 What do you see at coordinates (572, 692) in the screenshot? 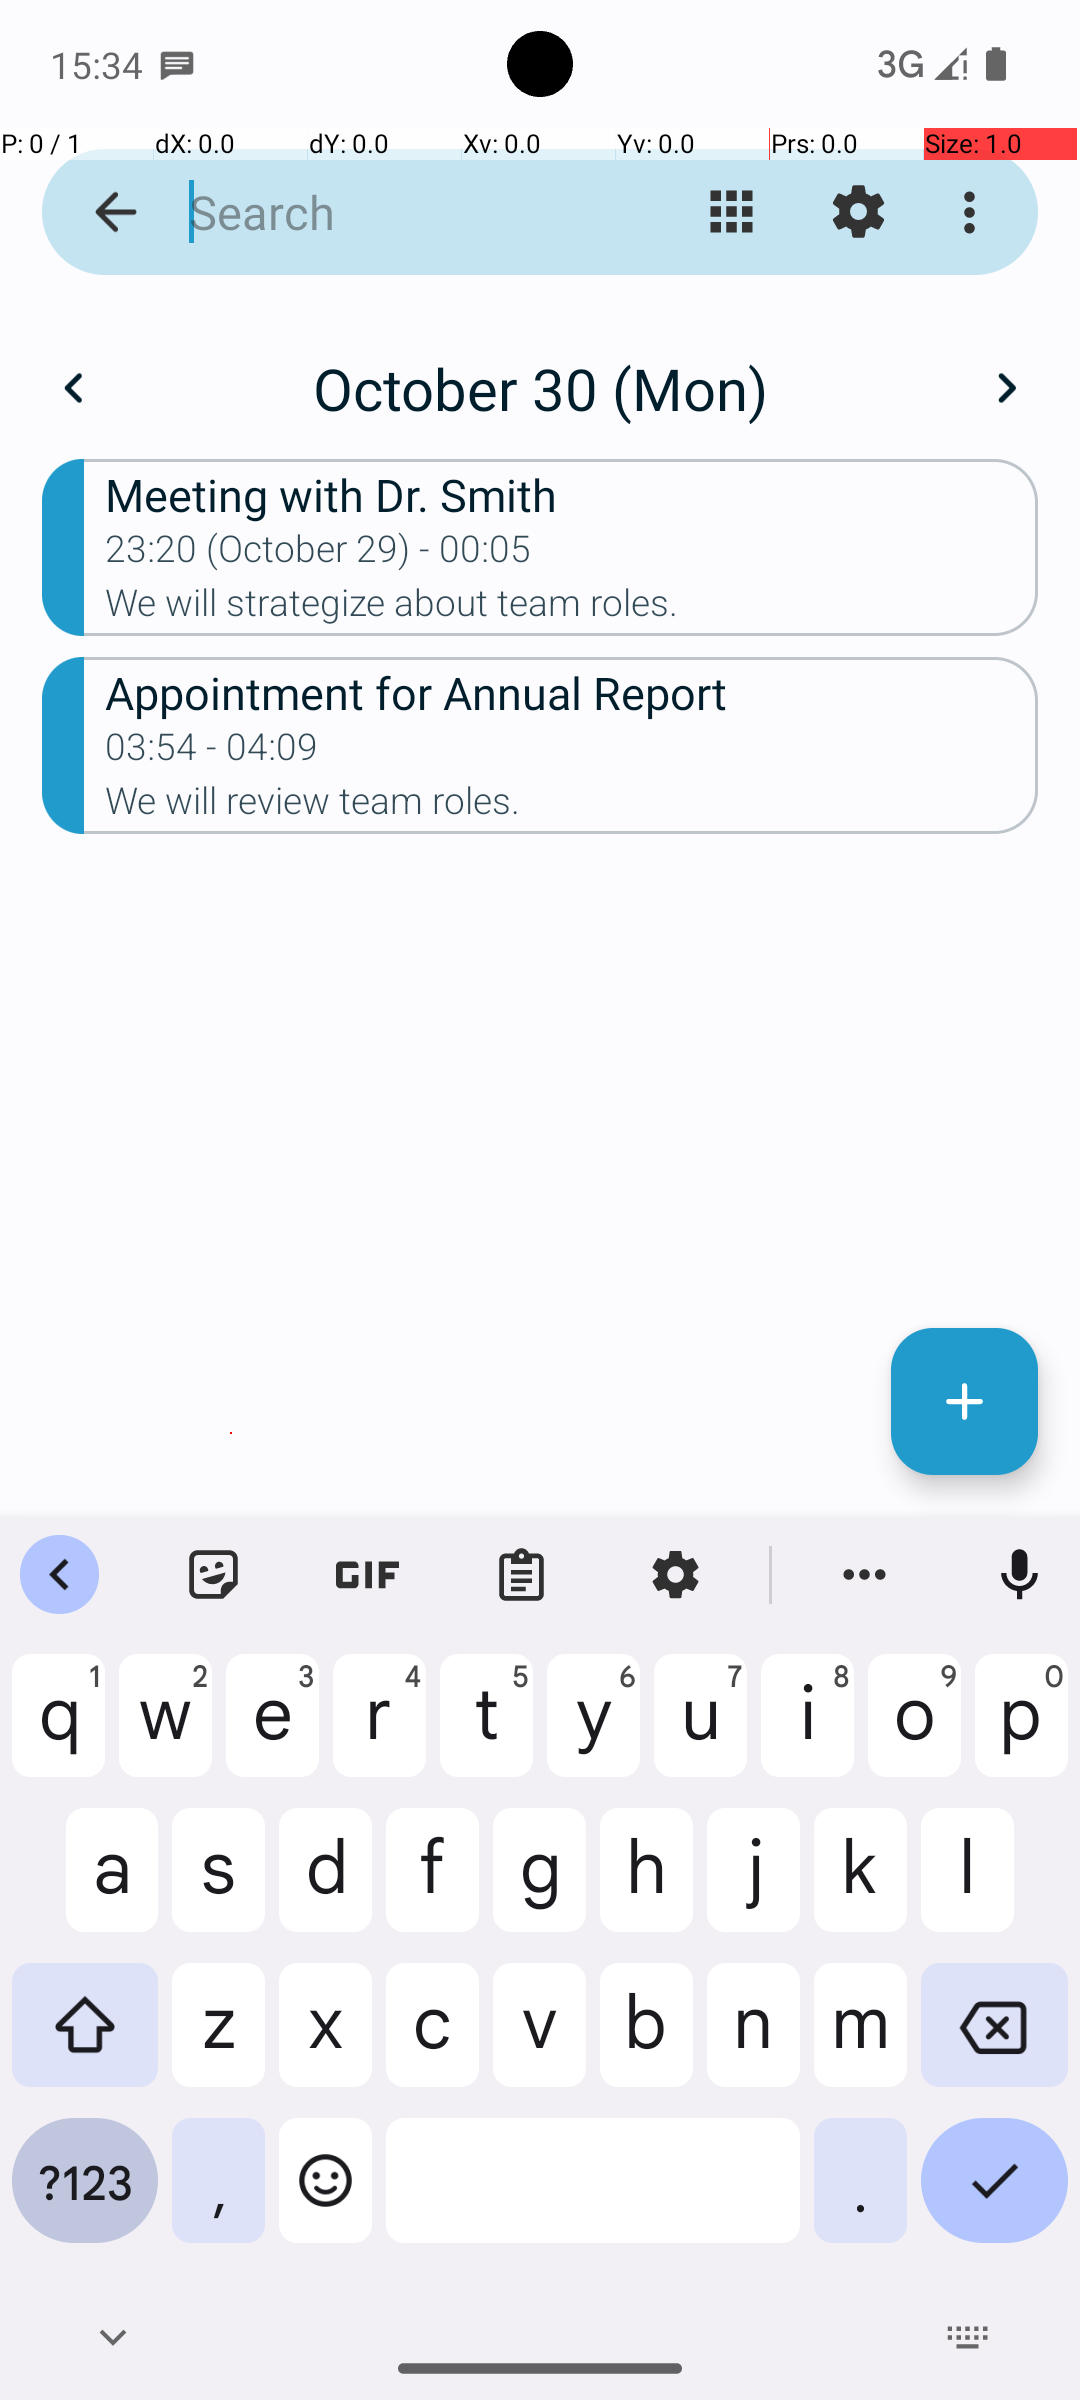
I see `Appointment for Annual Report` at bounding box center [572, 692].